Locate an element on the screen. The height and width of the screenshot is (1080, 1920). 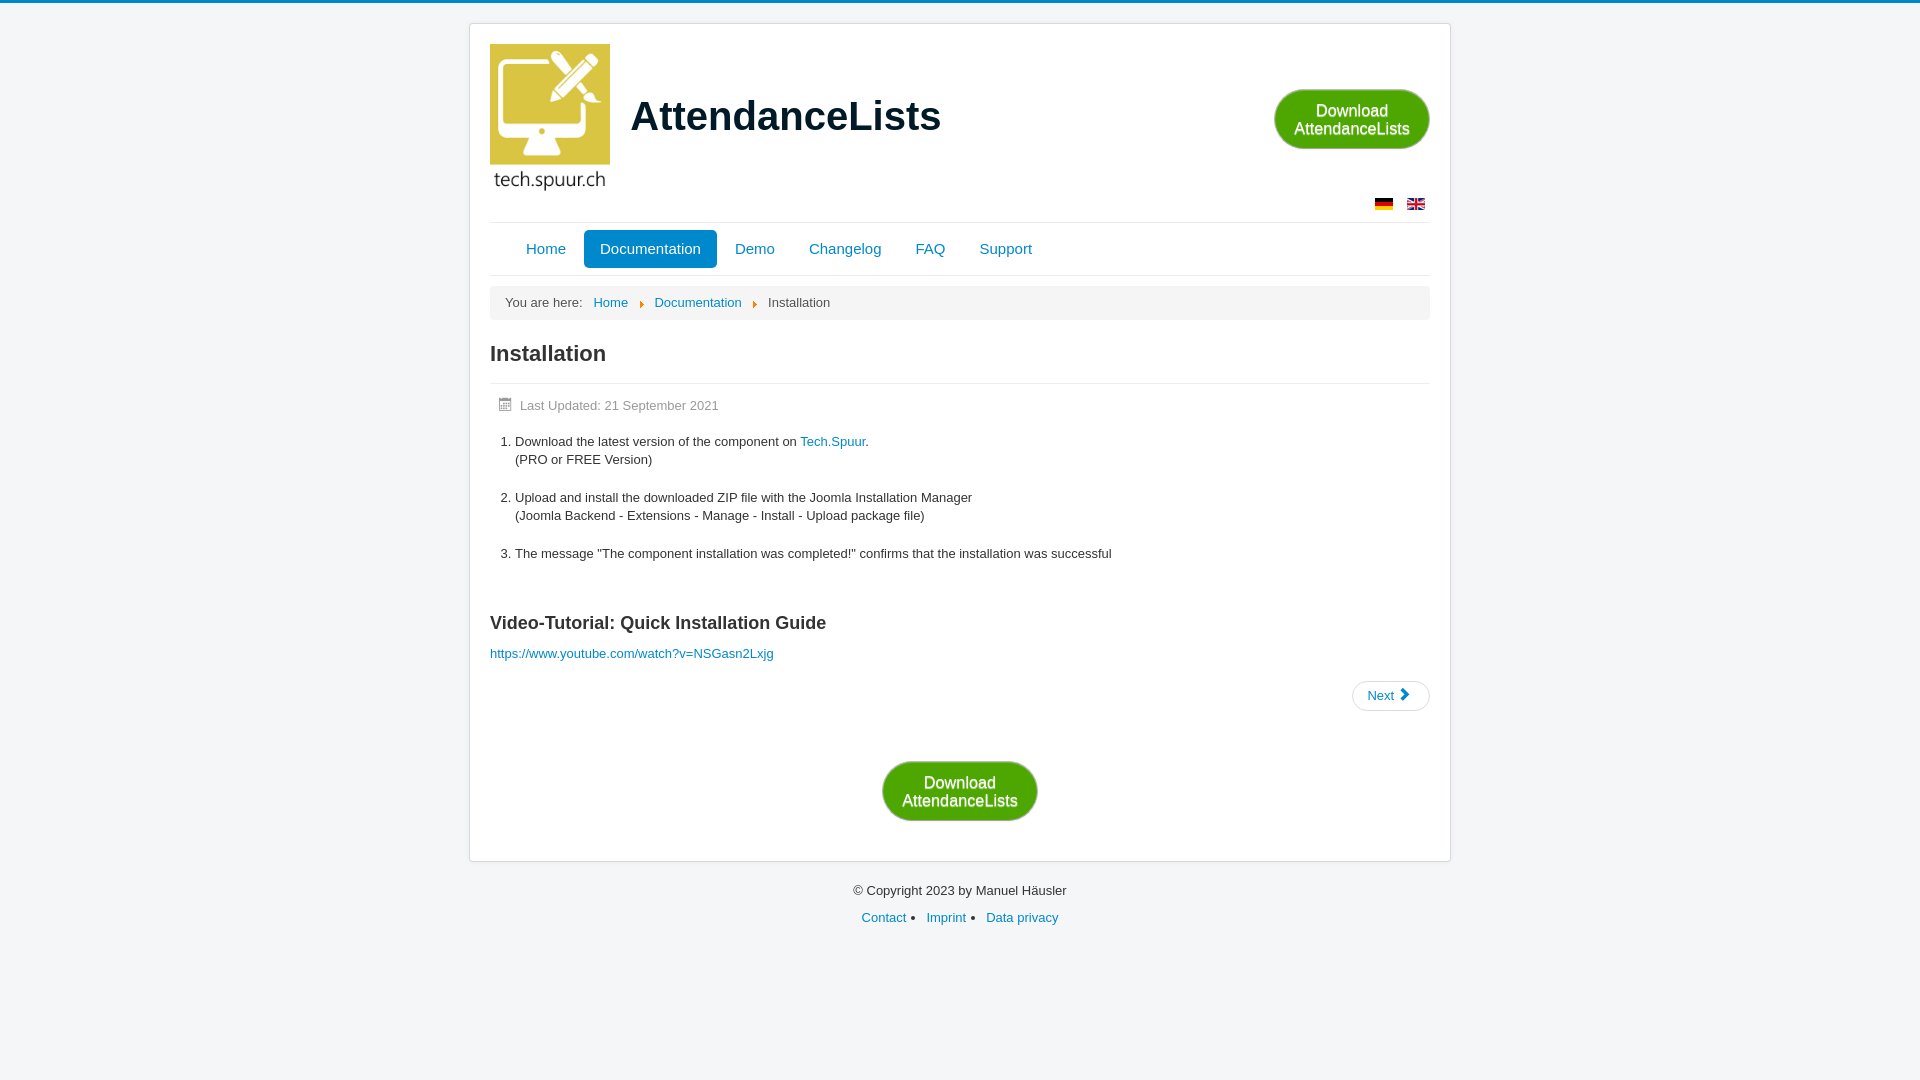
Contact is located at coordinates (884, 918).